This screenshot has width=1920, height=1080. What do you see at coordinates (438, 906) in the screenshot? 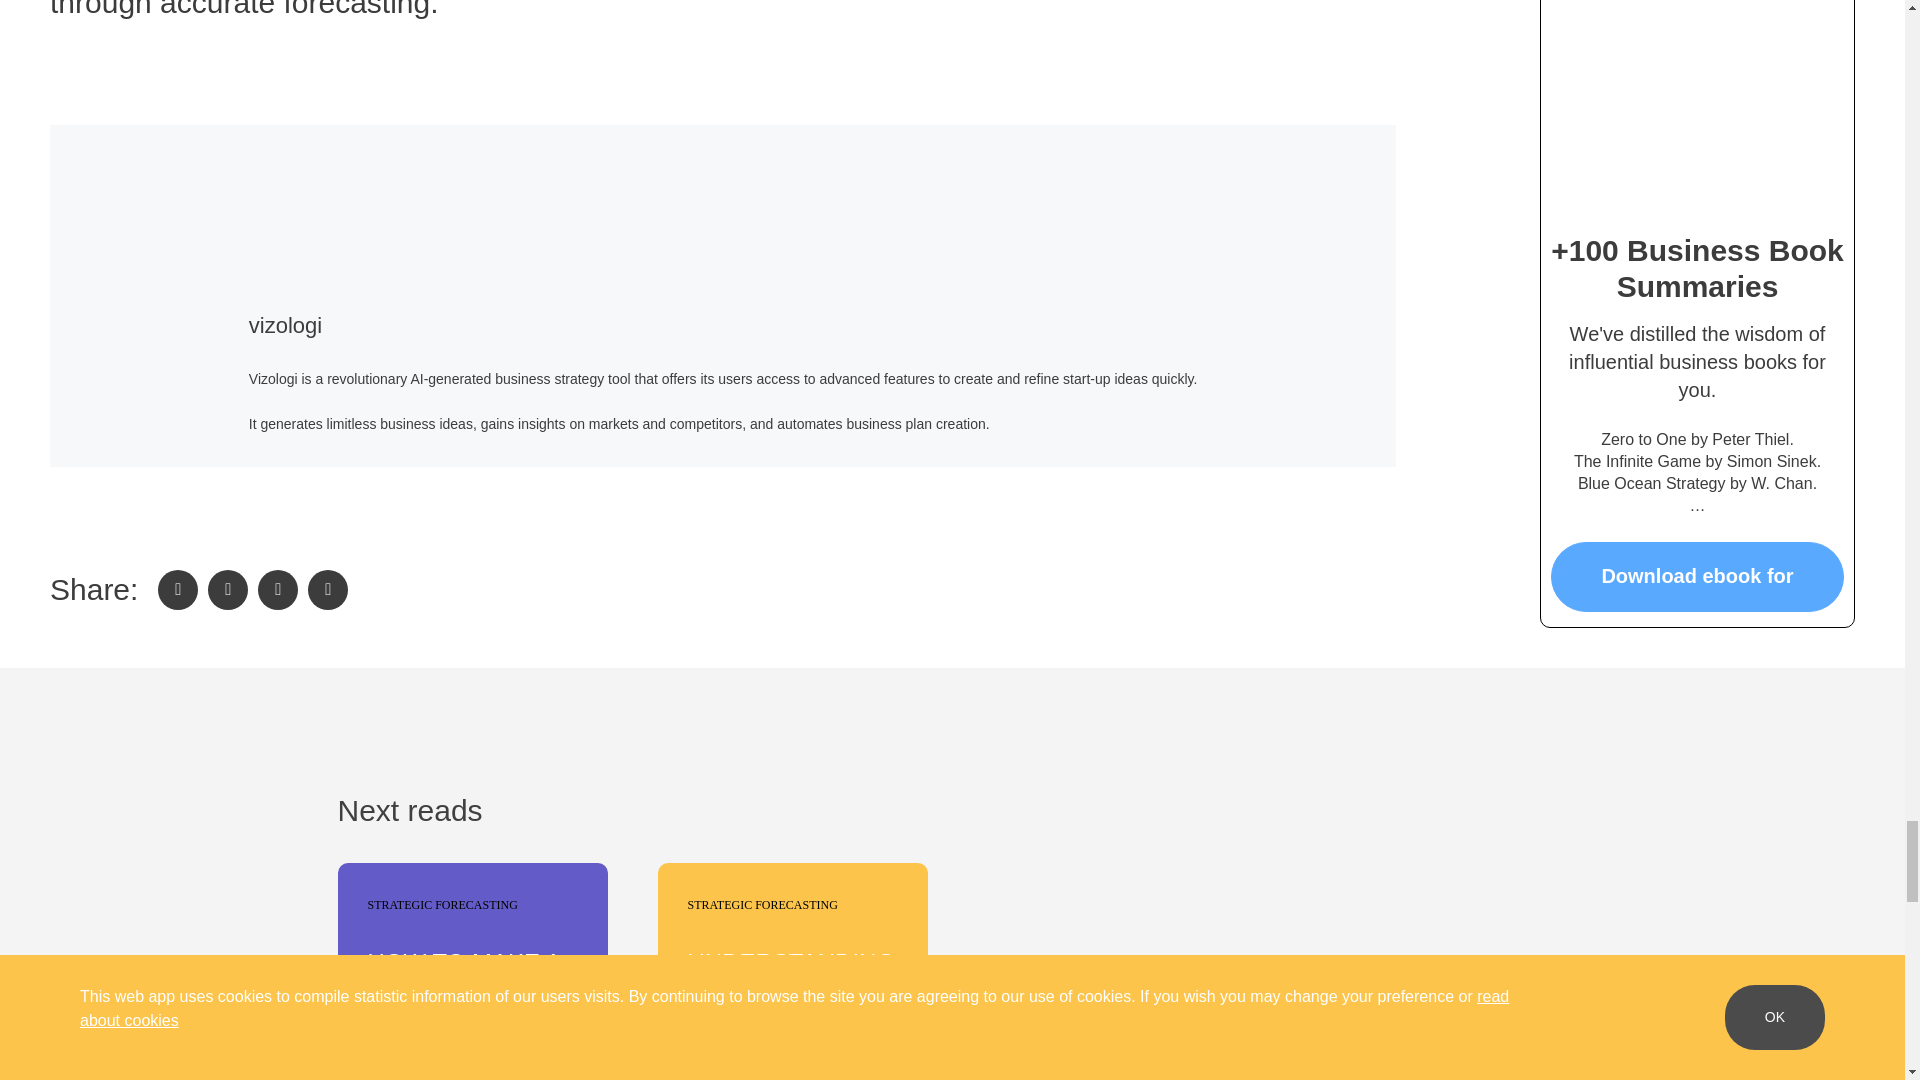
I see `STRATEGIC FORECASTING` at bounding box center [438, 906].